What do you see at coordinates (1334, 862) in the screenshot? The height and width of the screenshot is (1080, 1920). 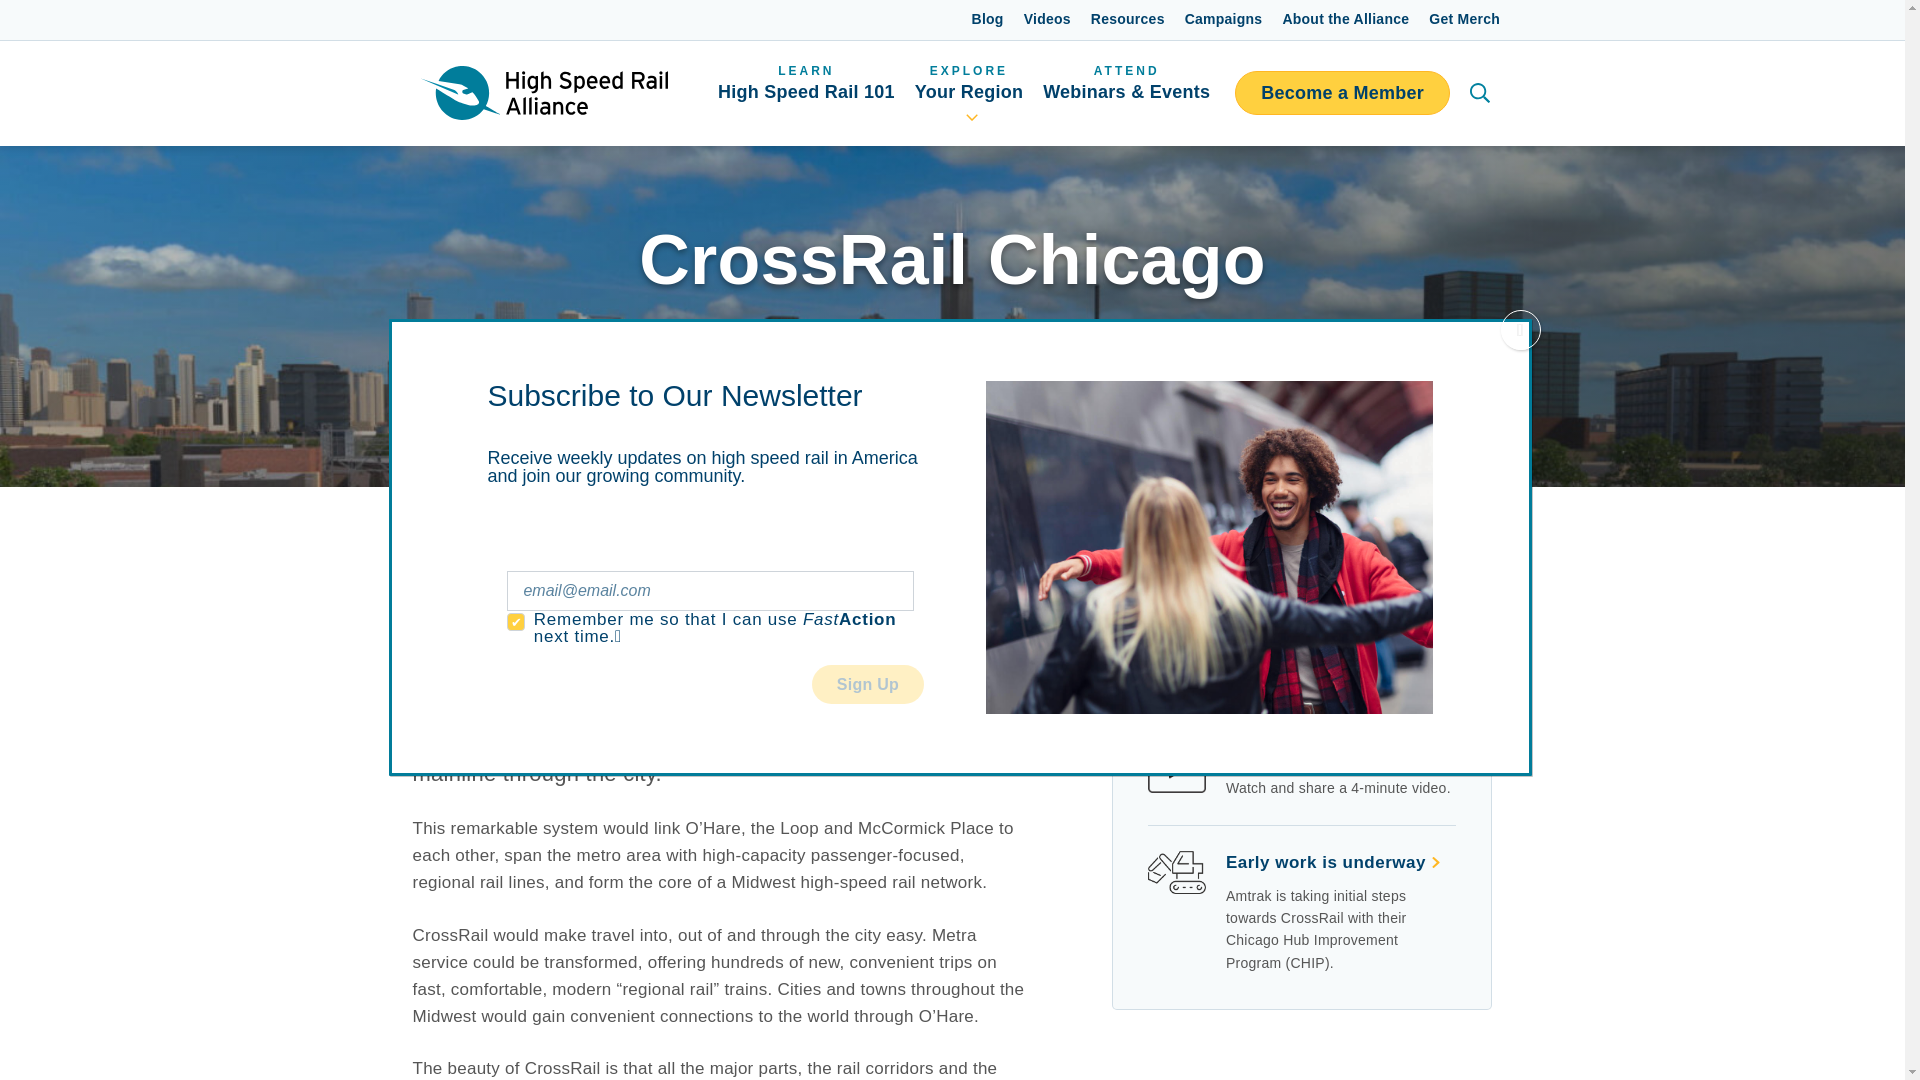 I see `Check out the video` at bounding box center [1334, 862].